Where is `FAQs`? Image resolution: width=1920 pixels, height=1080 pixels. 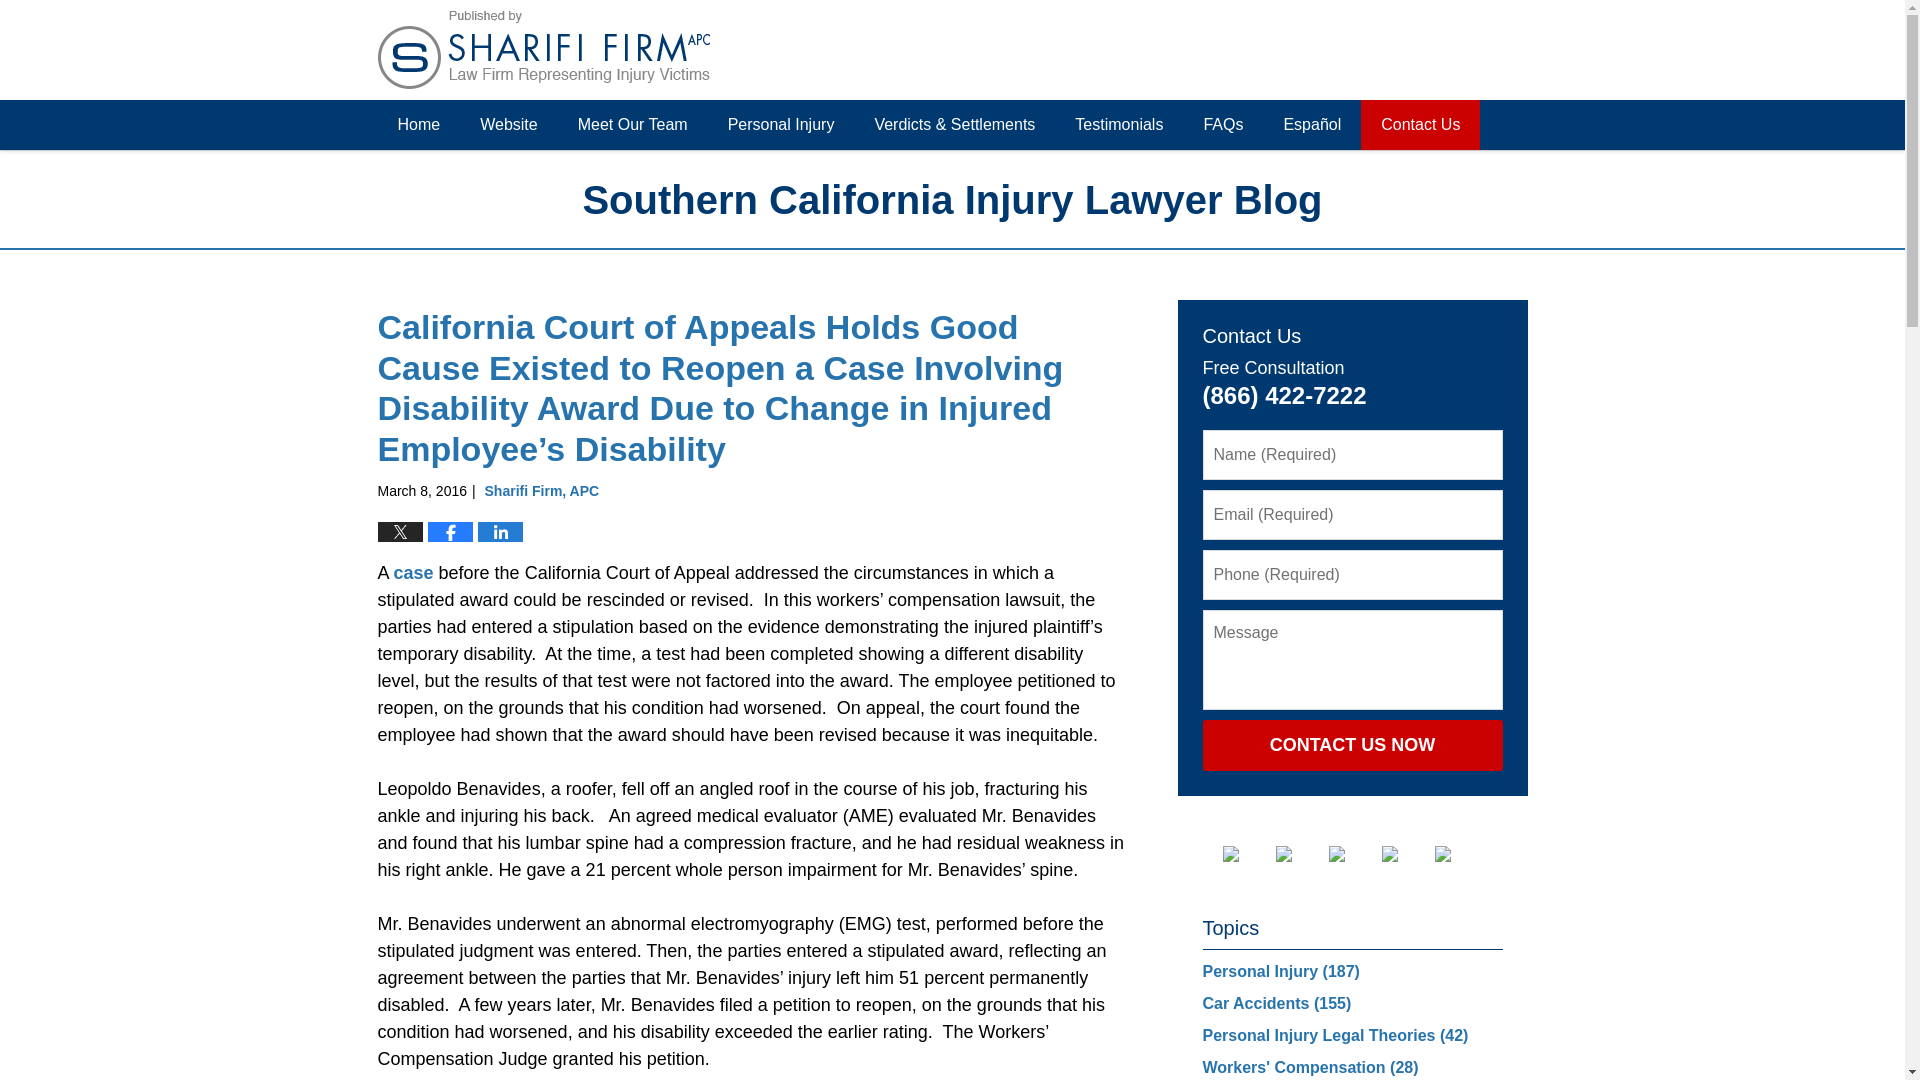
FAQs is located at coordinates (1222, 125).